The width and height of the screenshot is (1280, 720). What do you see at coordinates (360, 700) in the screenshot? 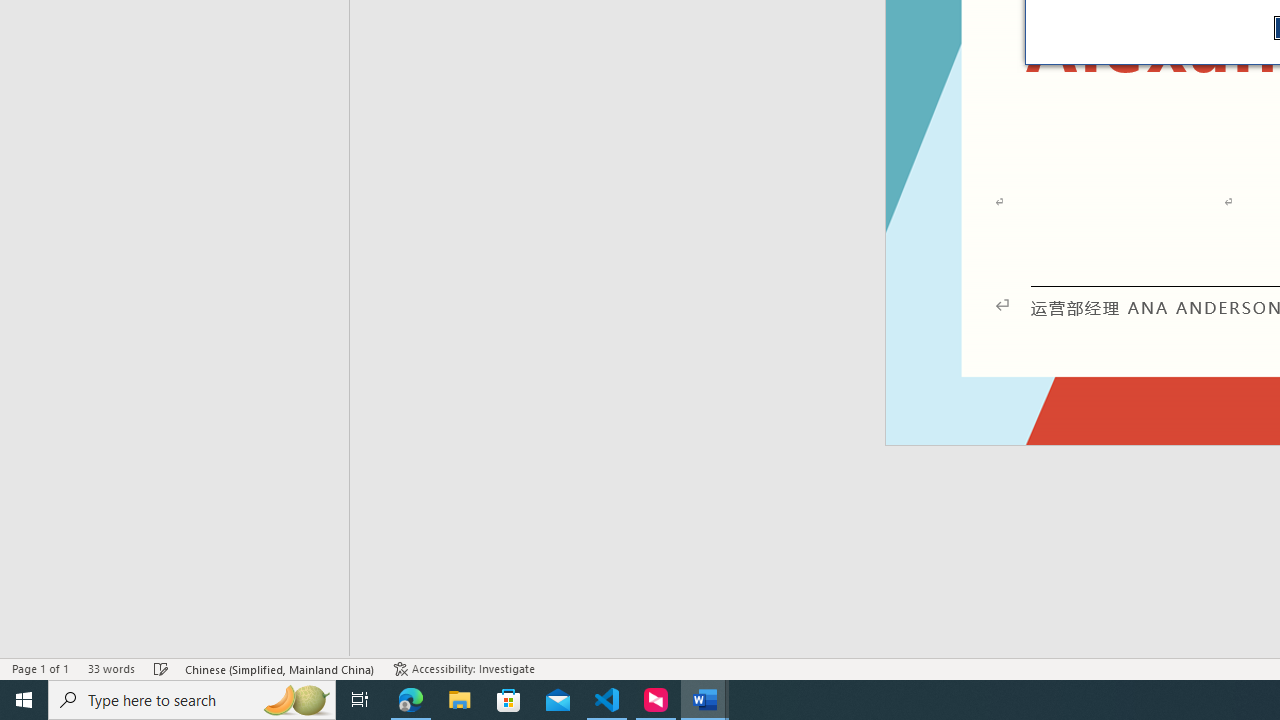
I see `Task View` at bounding box center [360, 700].